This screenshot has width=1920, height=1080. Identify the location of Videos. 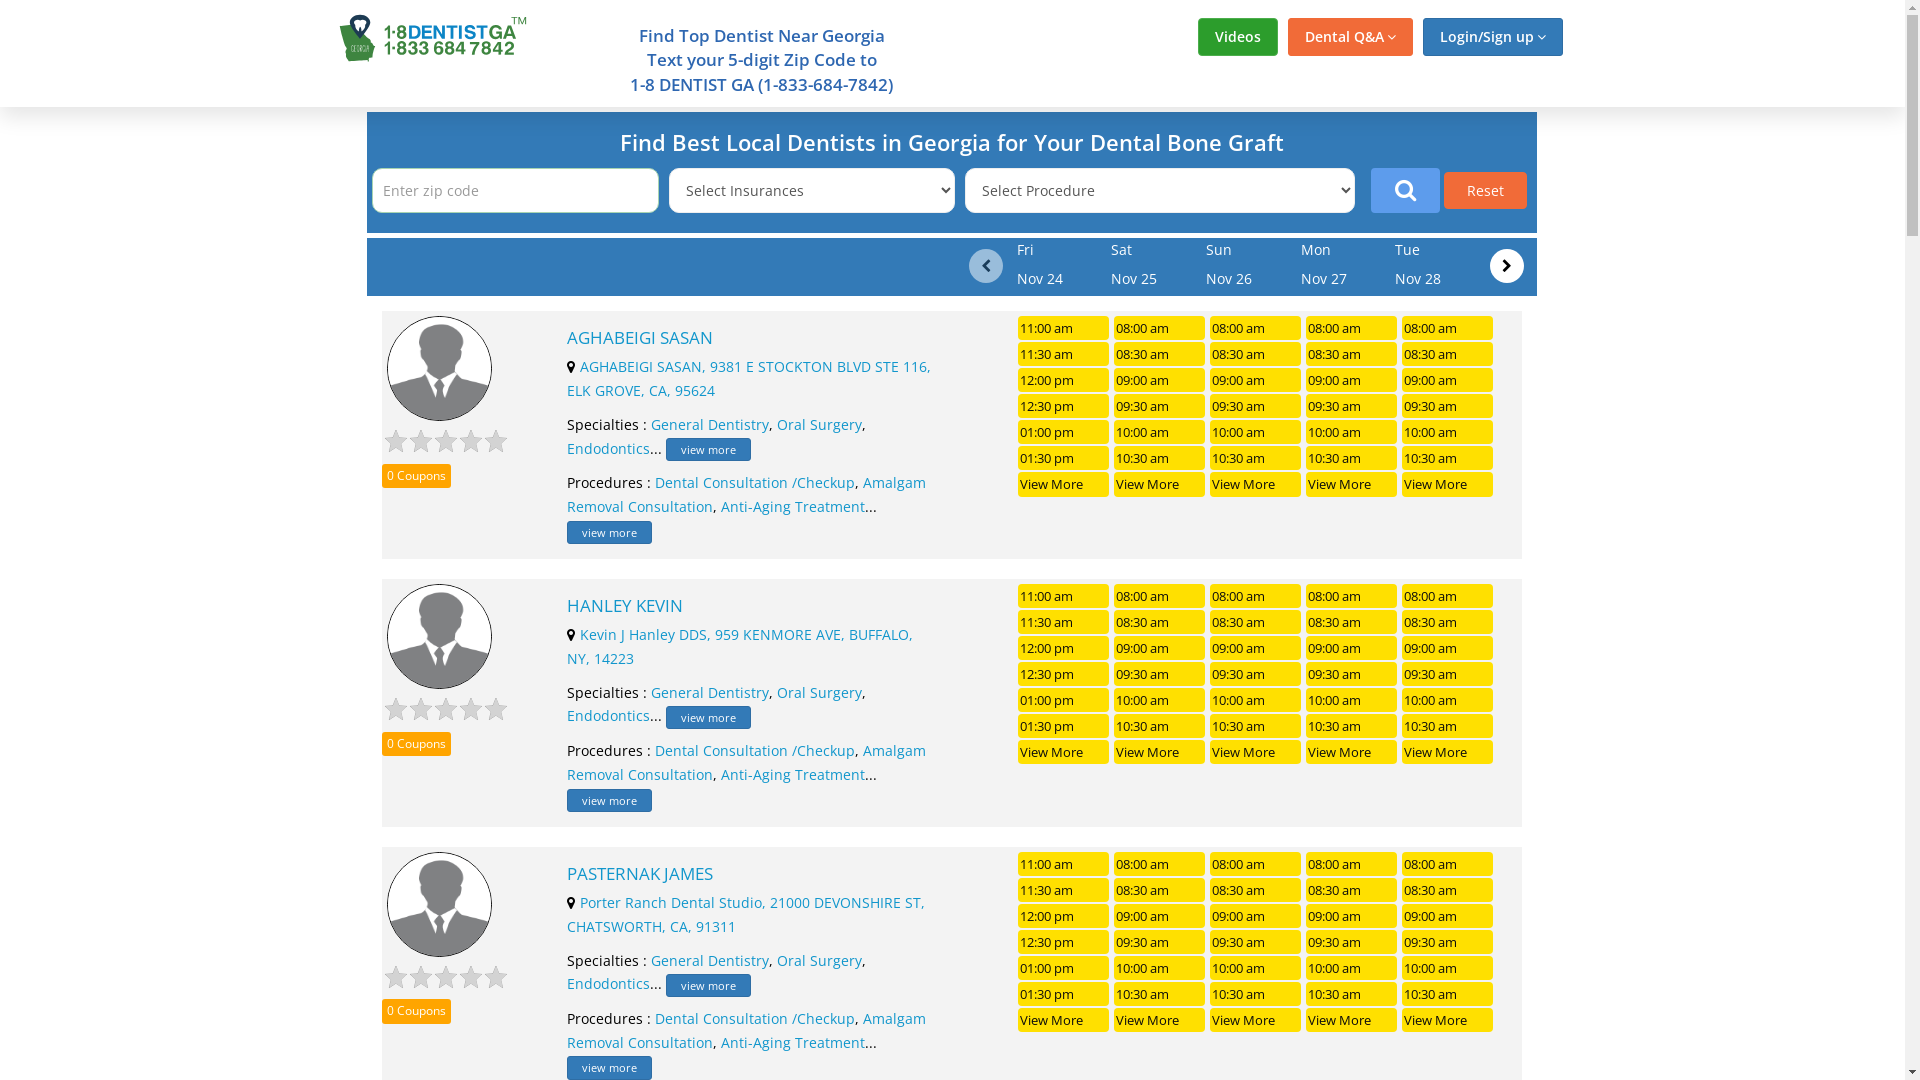
(1238, 37).